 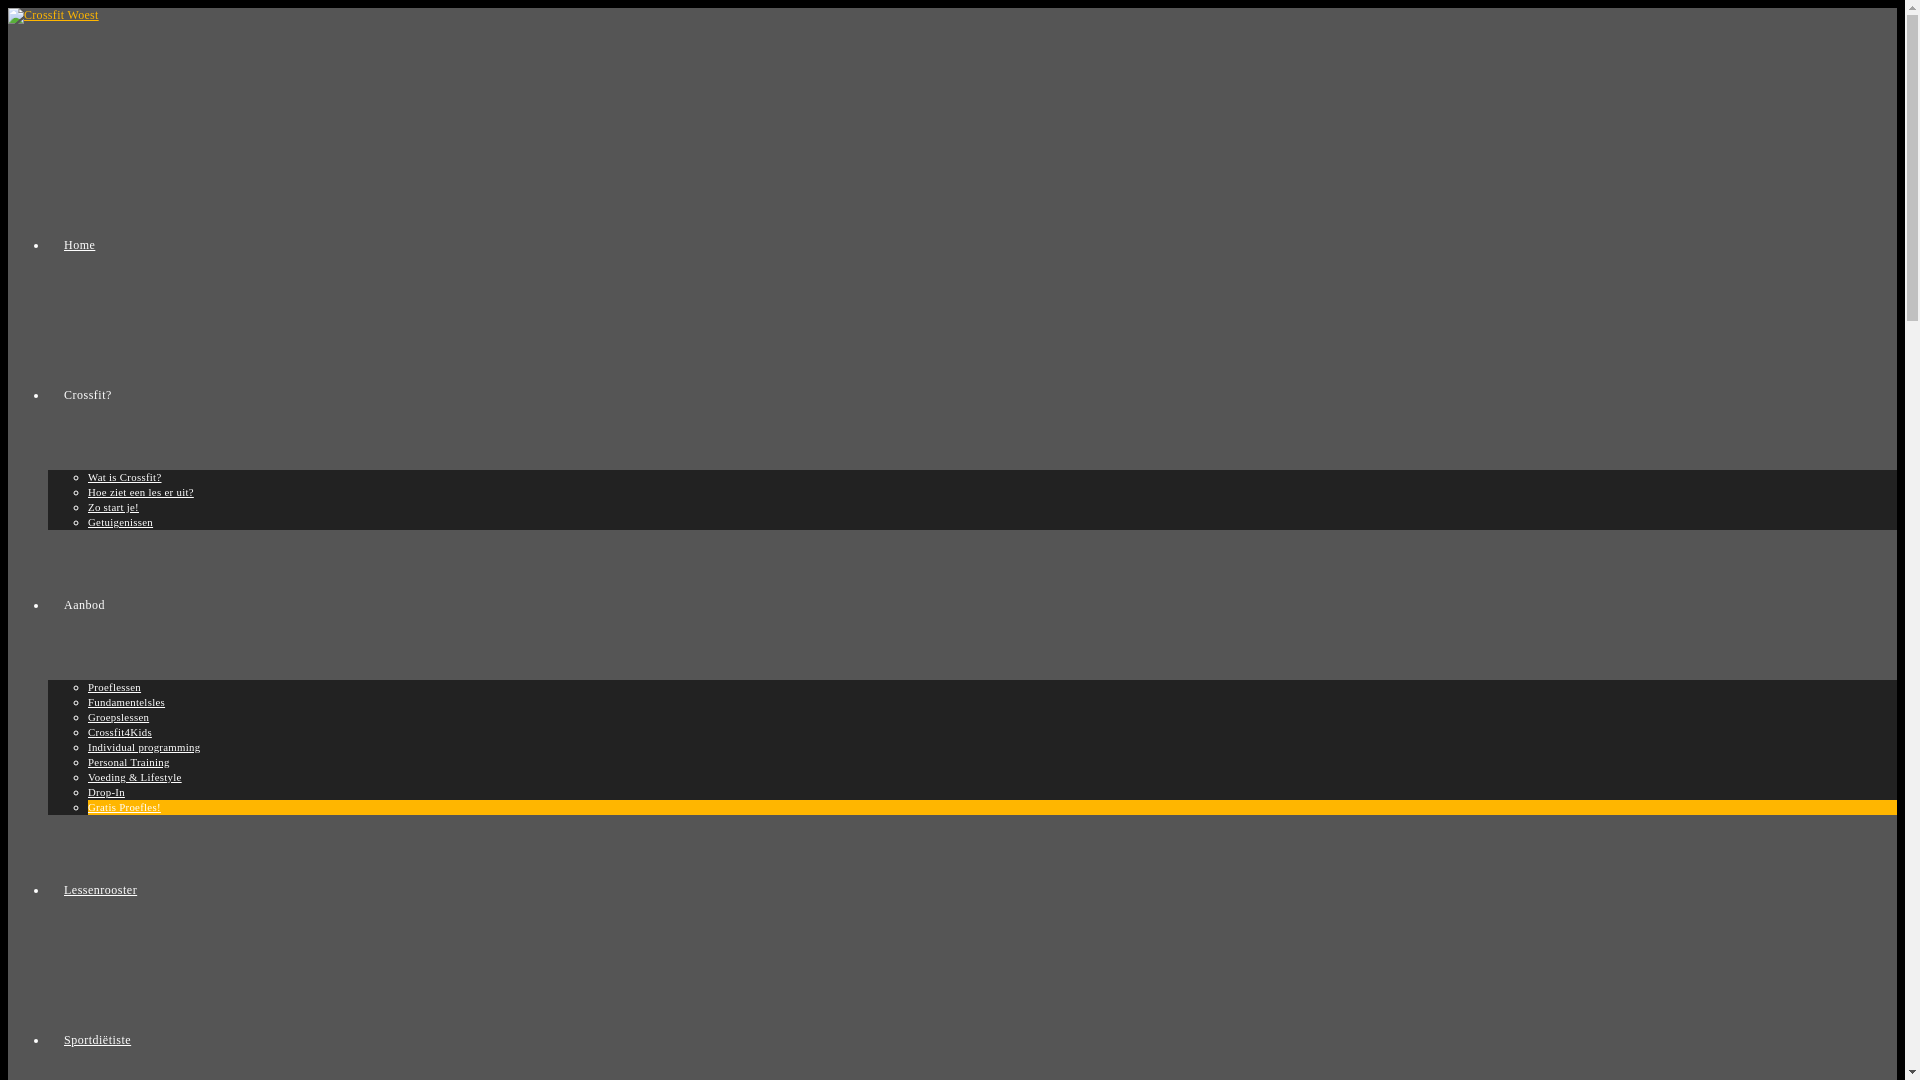 I want to click on Proeflessen, so click(x=114, y=687).